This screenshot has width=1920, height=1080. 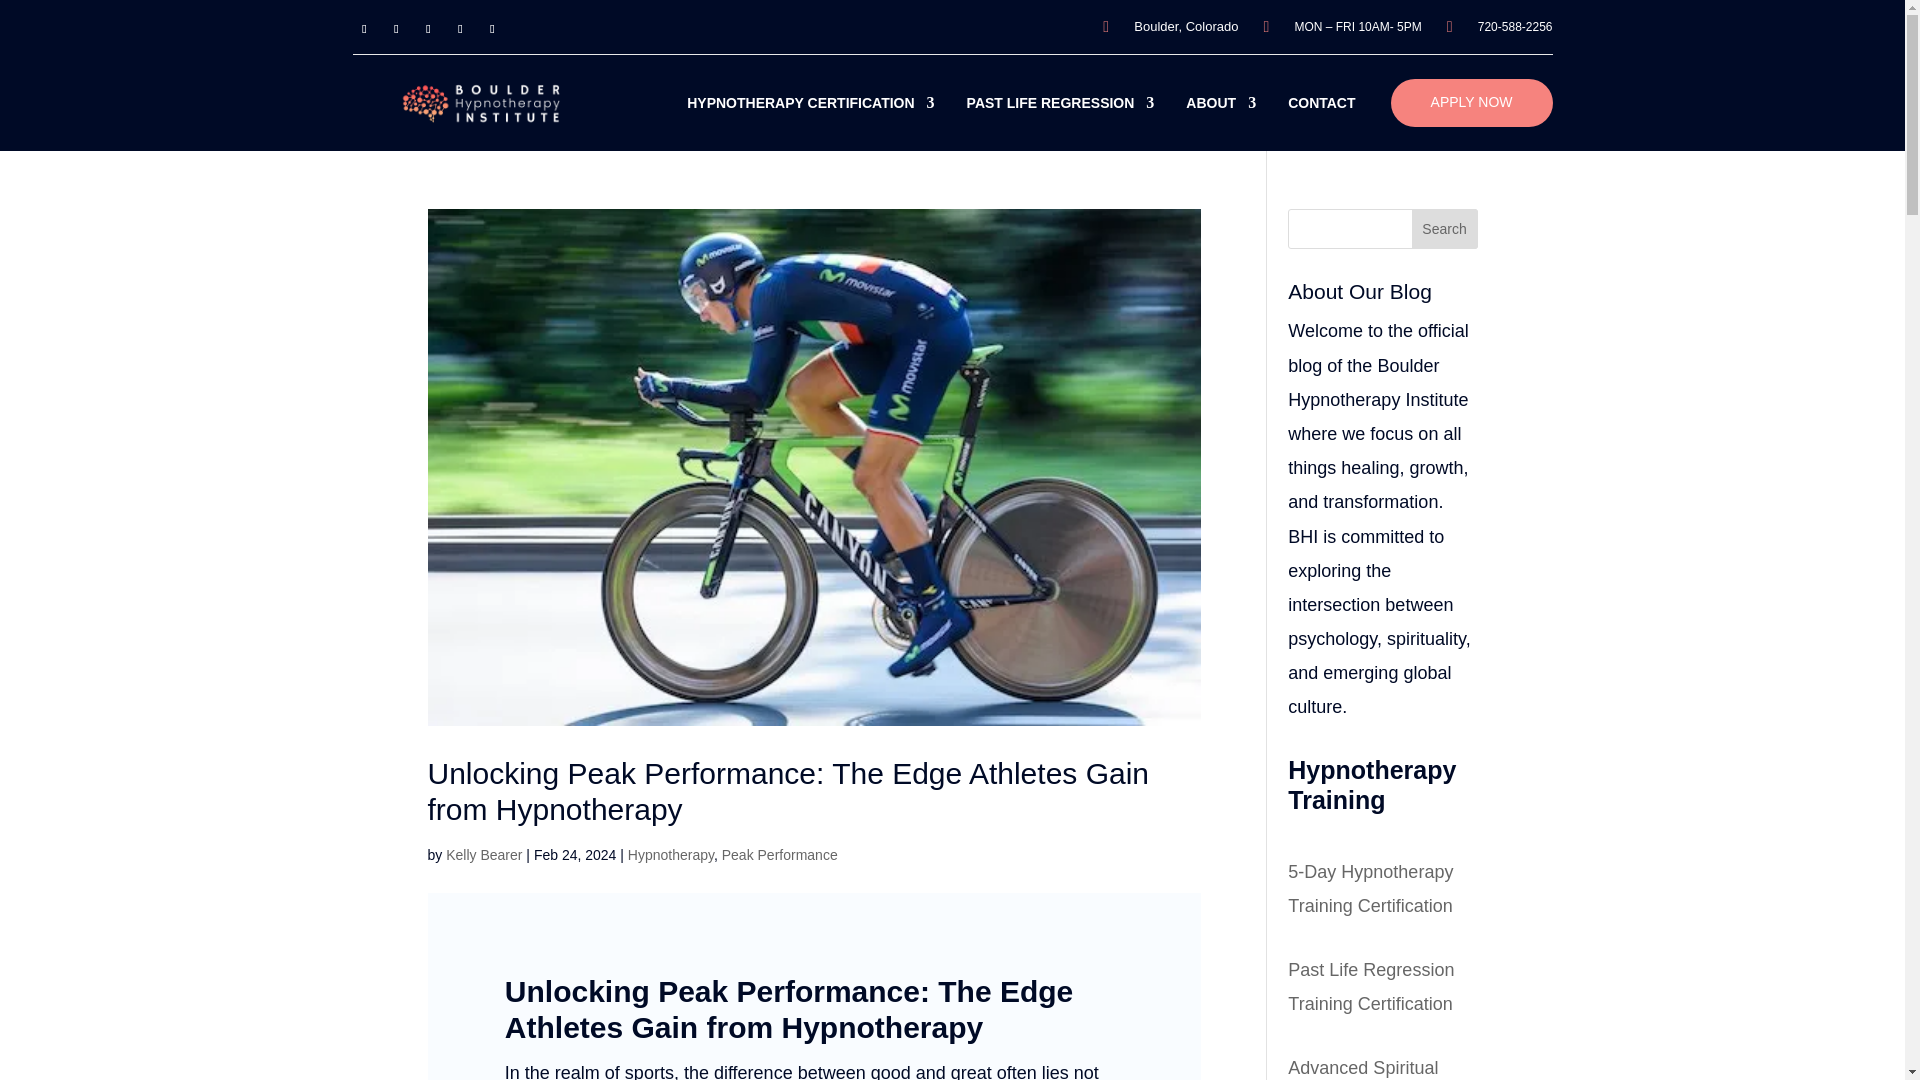 I want to click on HYPNOTHERAPY CERTIFICATION, so click(x=810, y=102).